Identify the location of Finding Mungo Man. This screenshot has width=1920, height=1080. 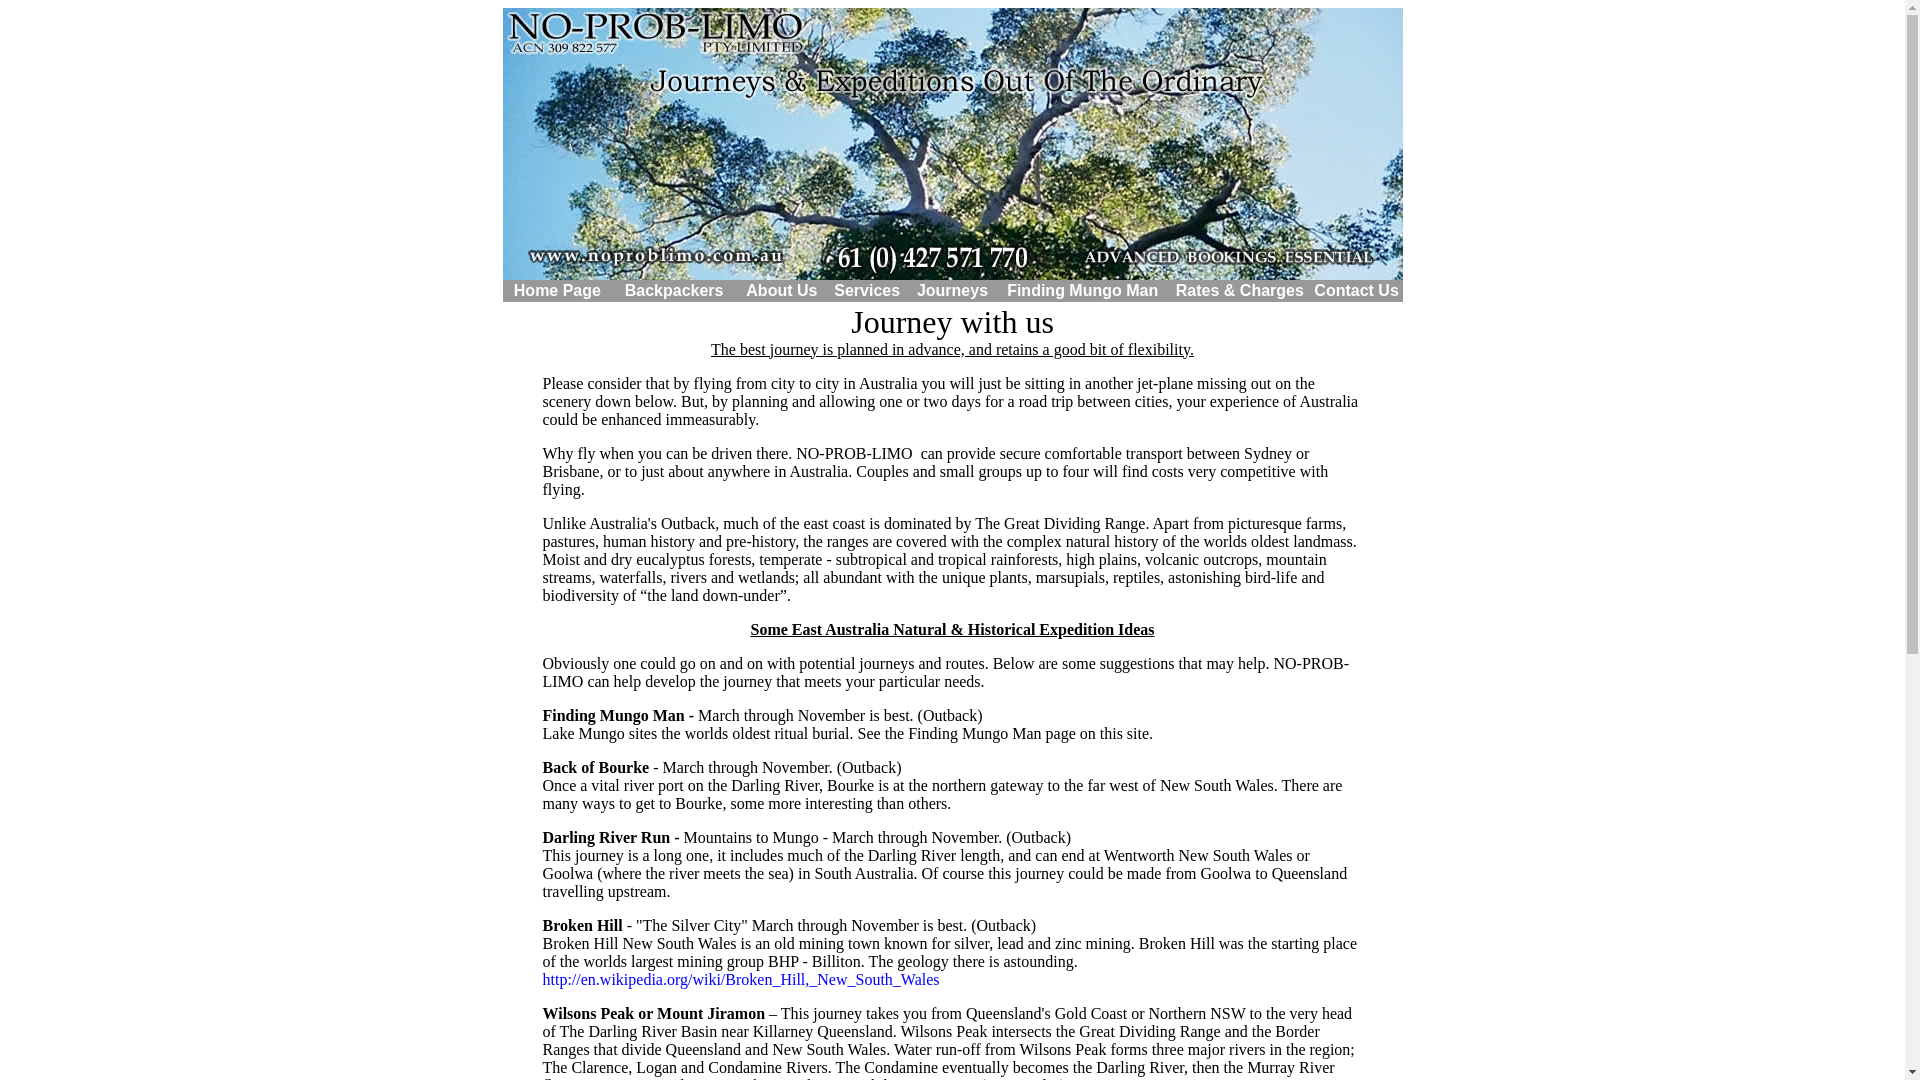
(1082, 290).